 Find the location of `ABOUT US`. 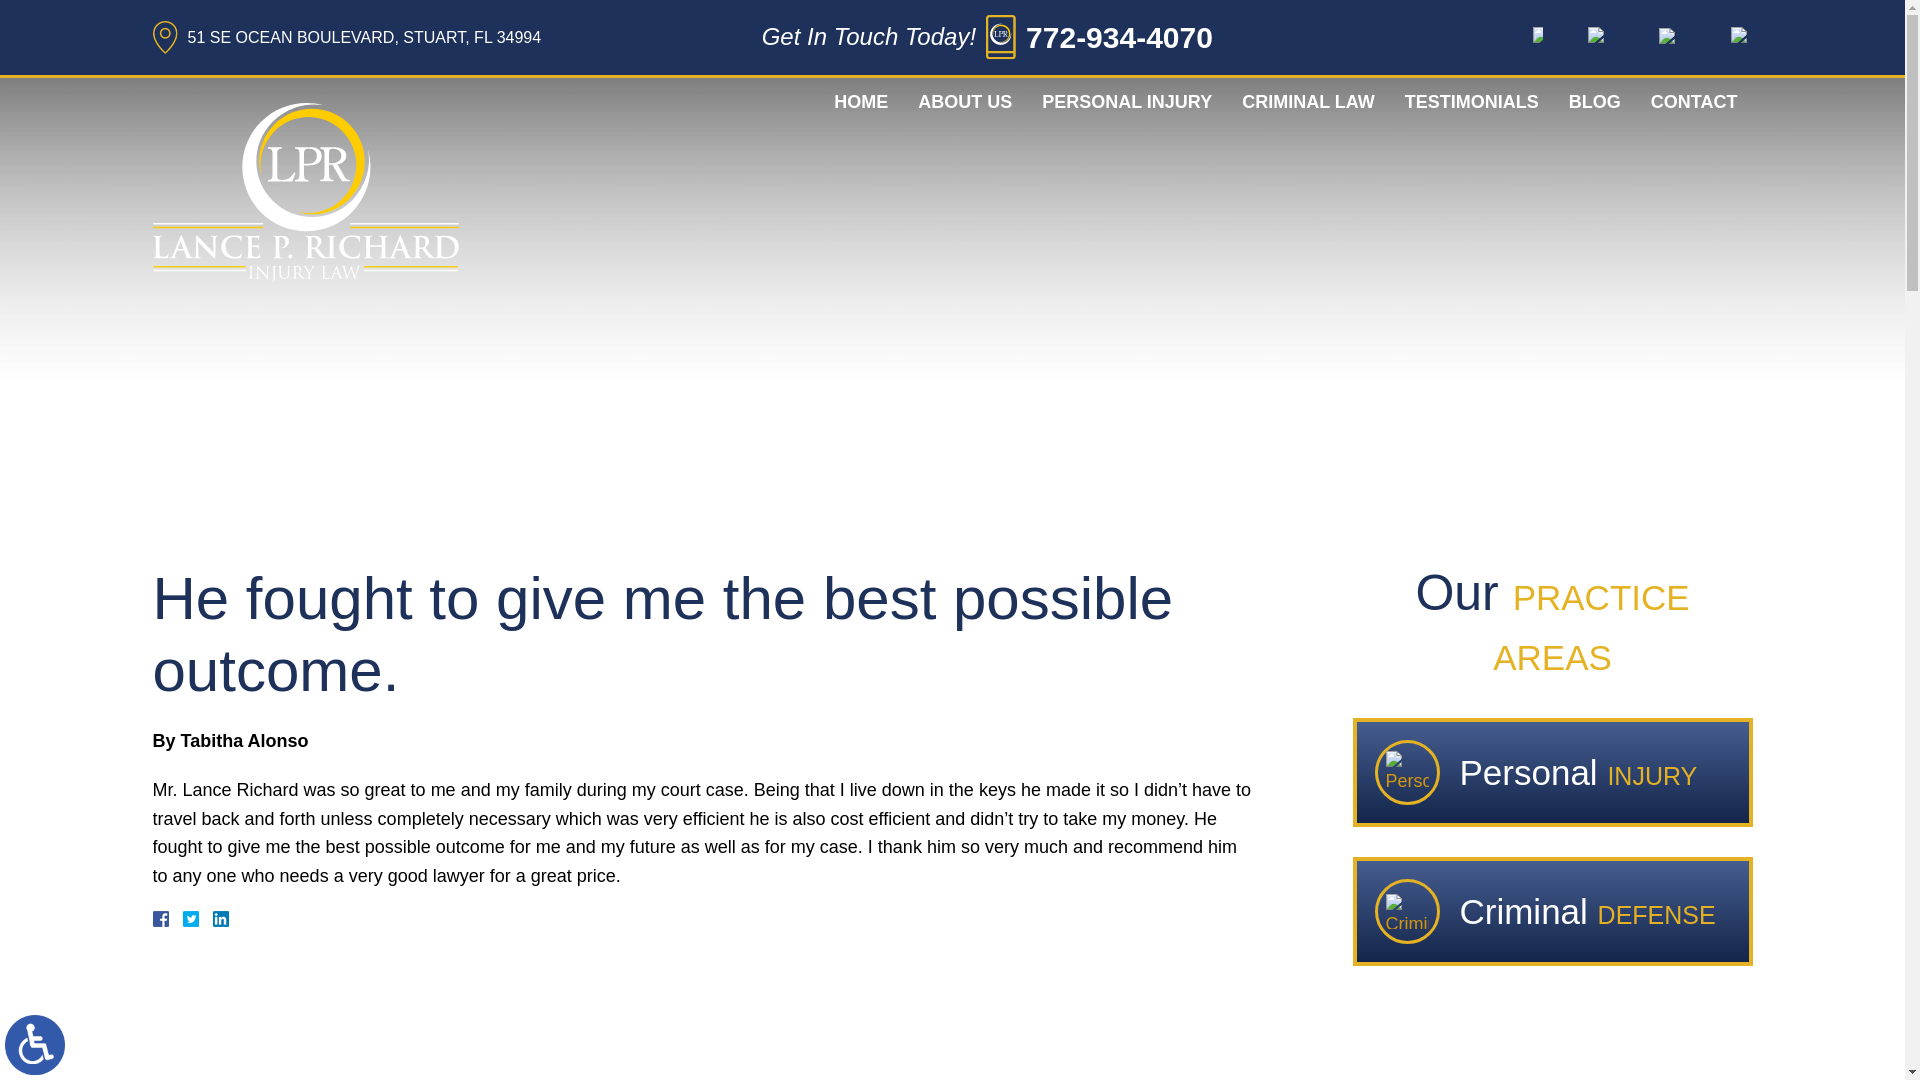

ABOUT US is located at coordinates (964, 102).